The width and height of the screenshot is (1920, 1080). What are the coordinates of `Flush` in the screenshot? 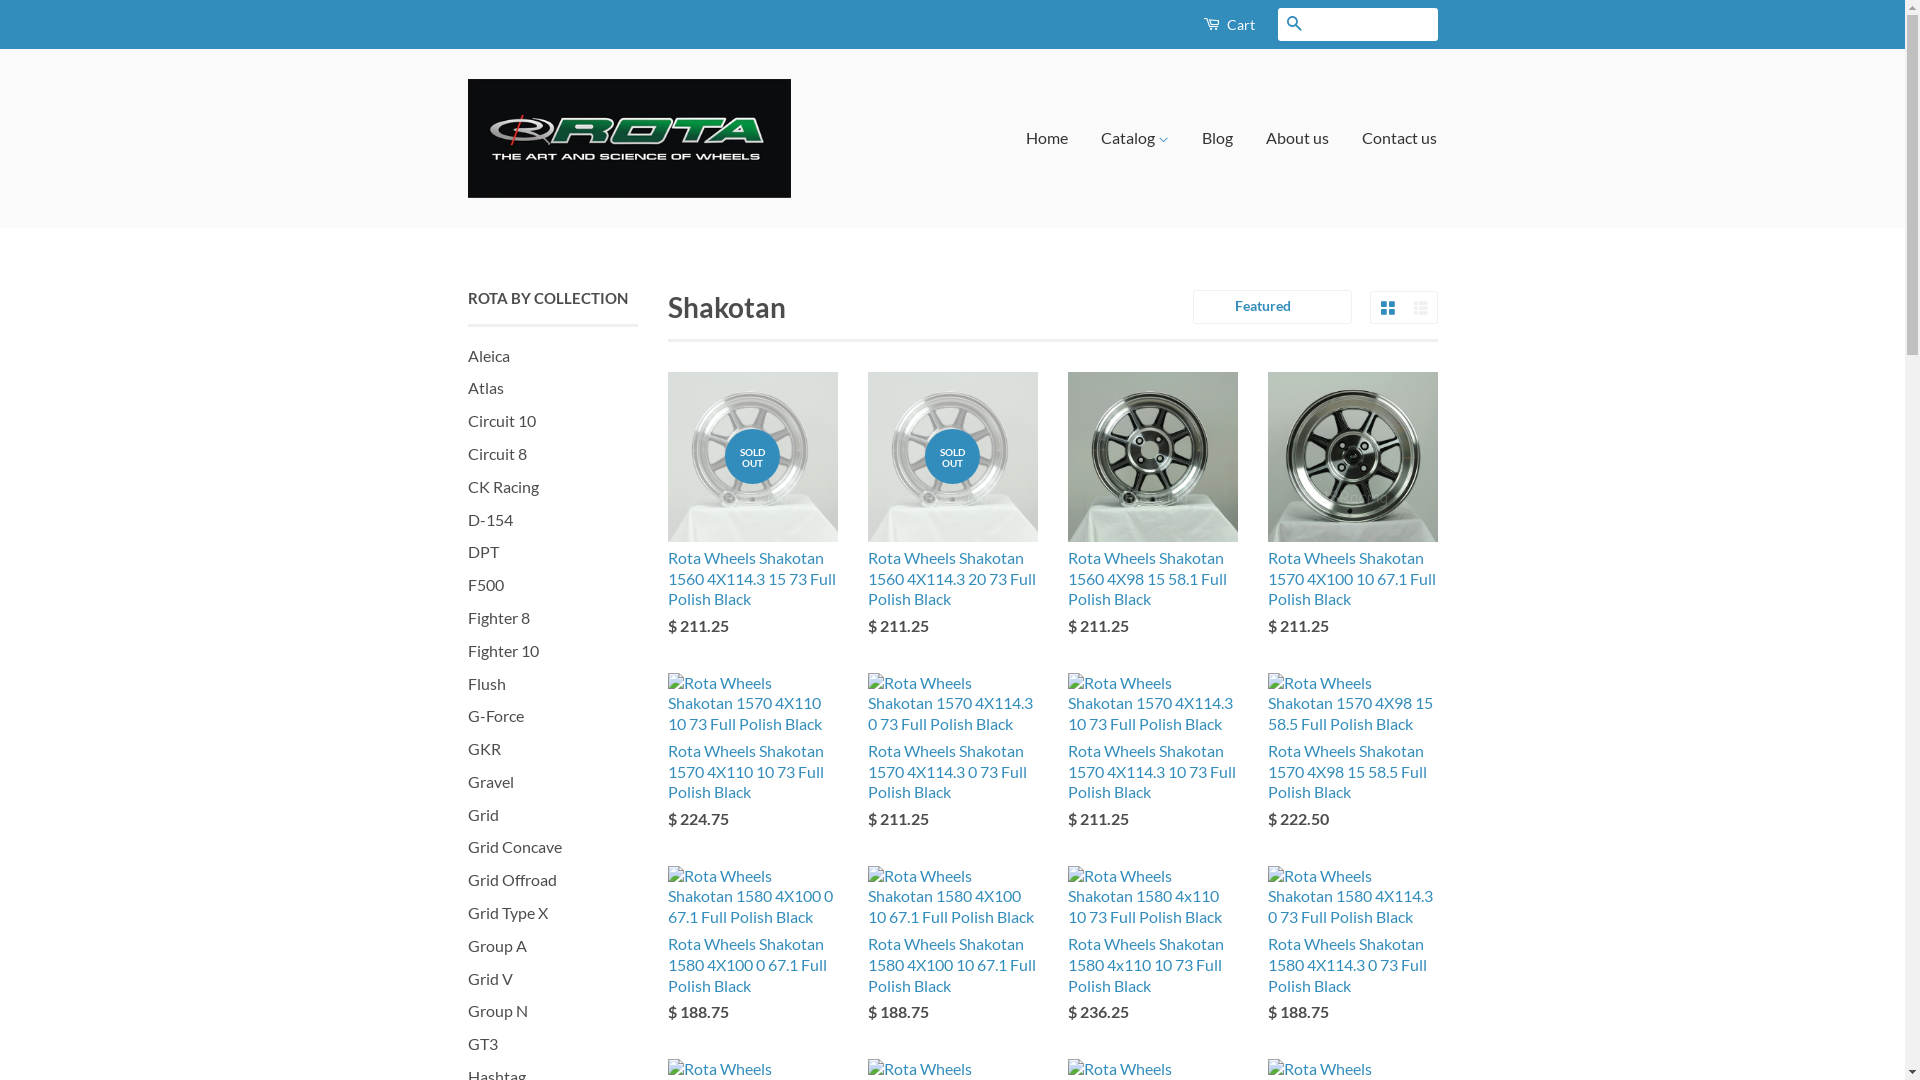 It's located at (487, 684).